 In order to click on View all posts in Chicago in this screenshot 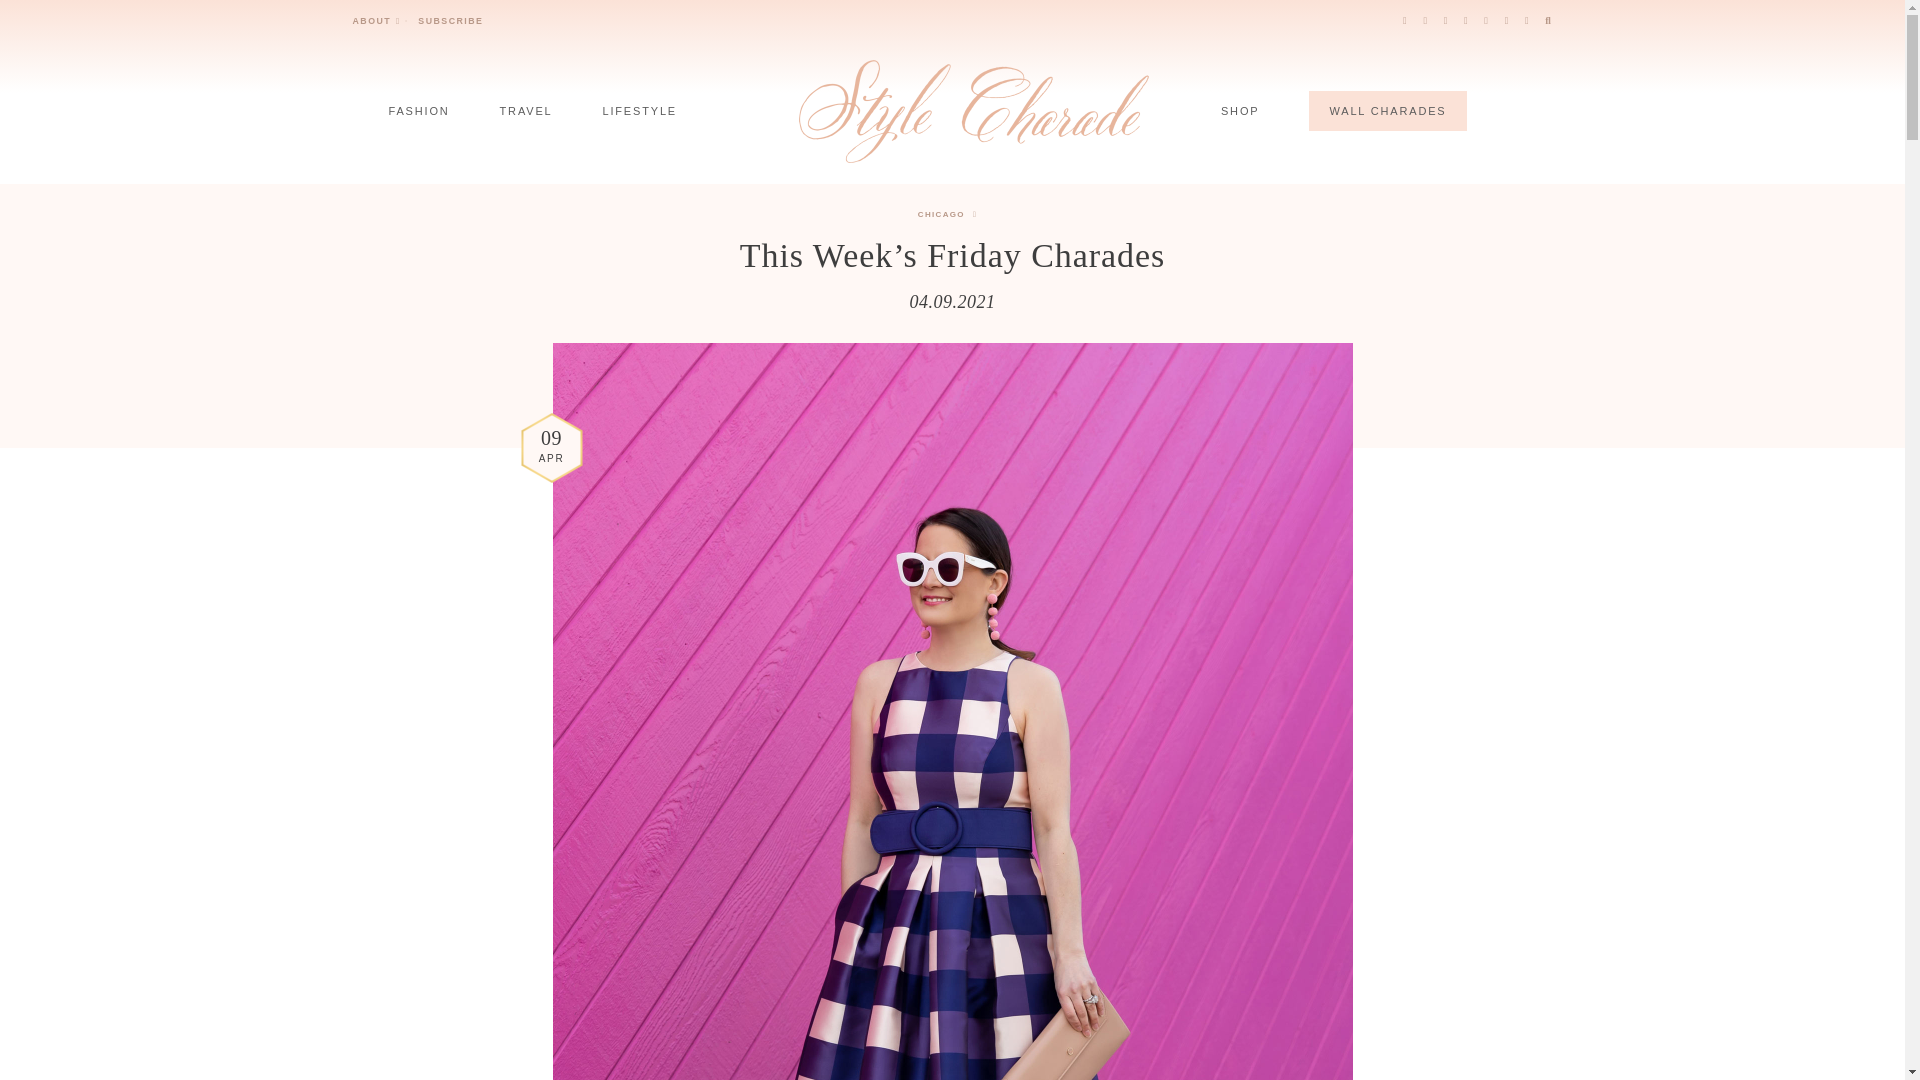, I will do `click(947, 214)`.